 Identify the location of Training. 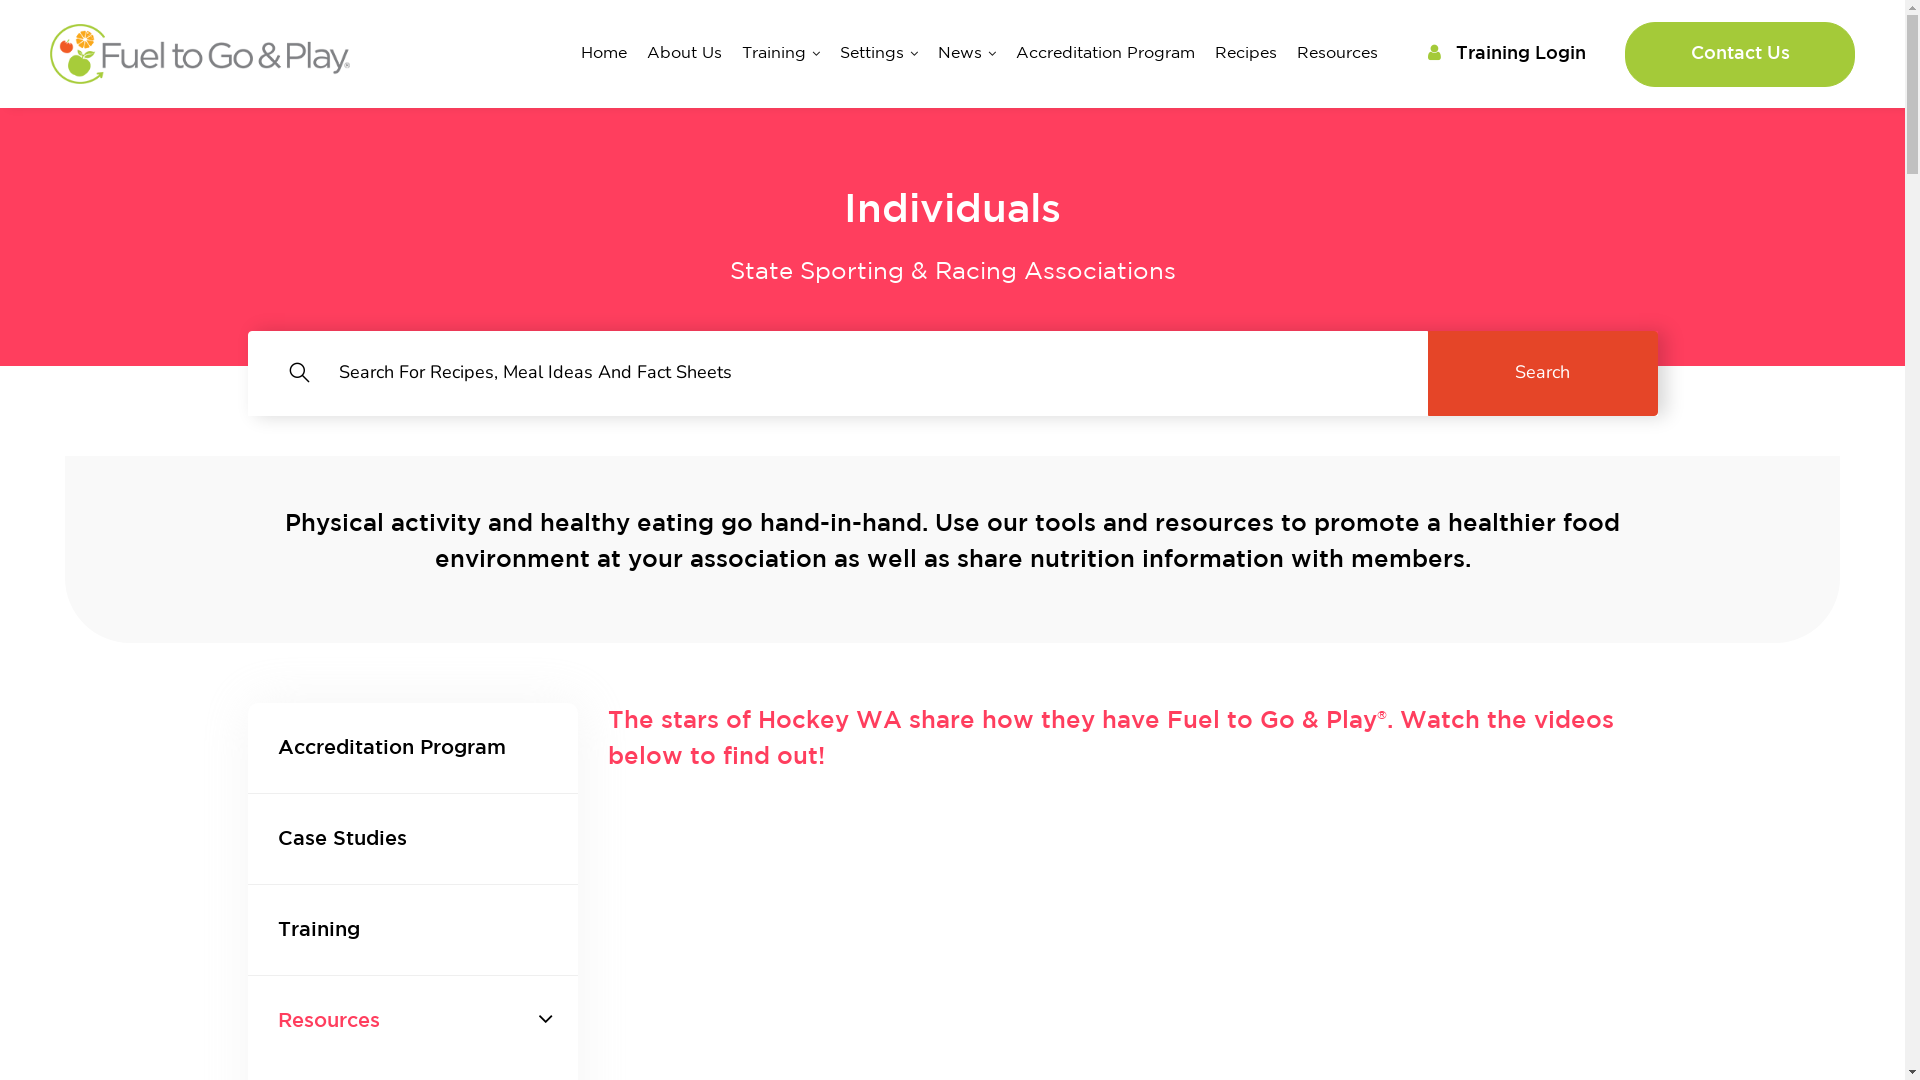
(781, 54).